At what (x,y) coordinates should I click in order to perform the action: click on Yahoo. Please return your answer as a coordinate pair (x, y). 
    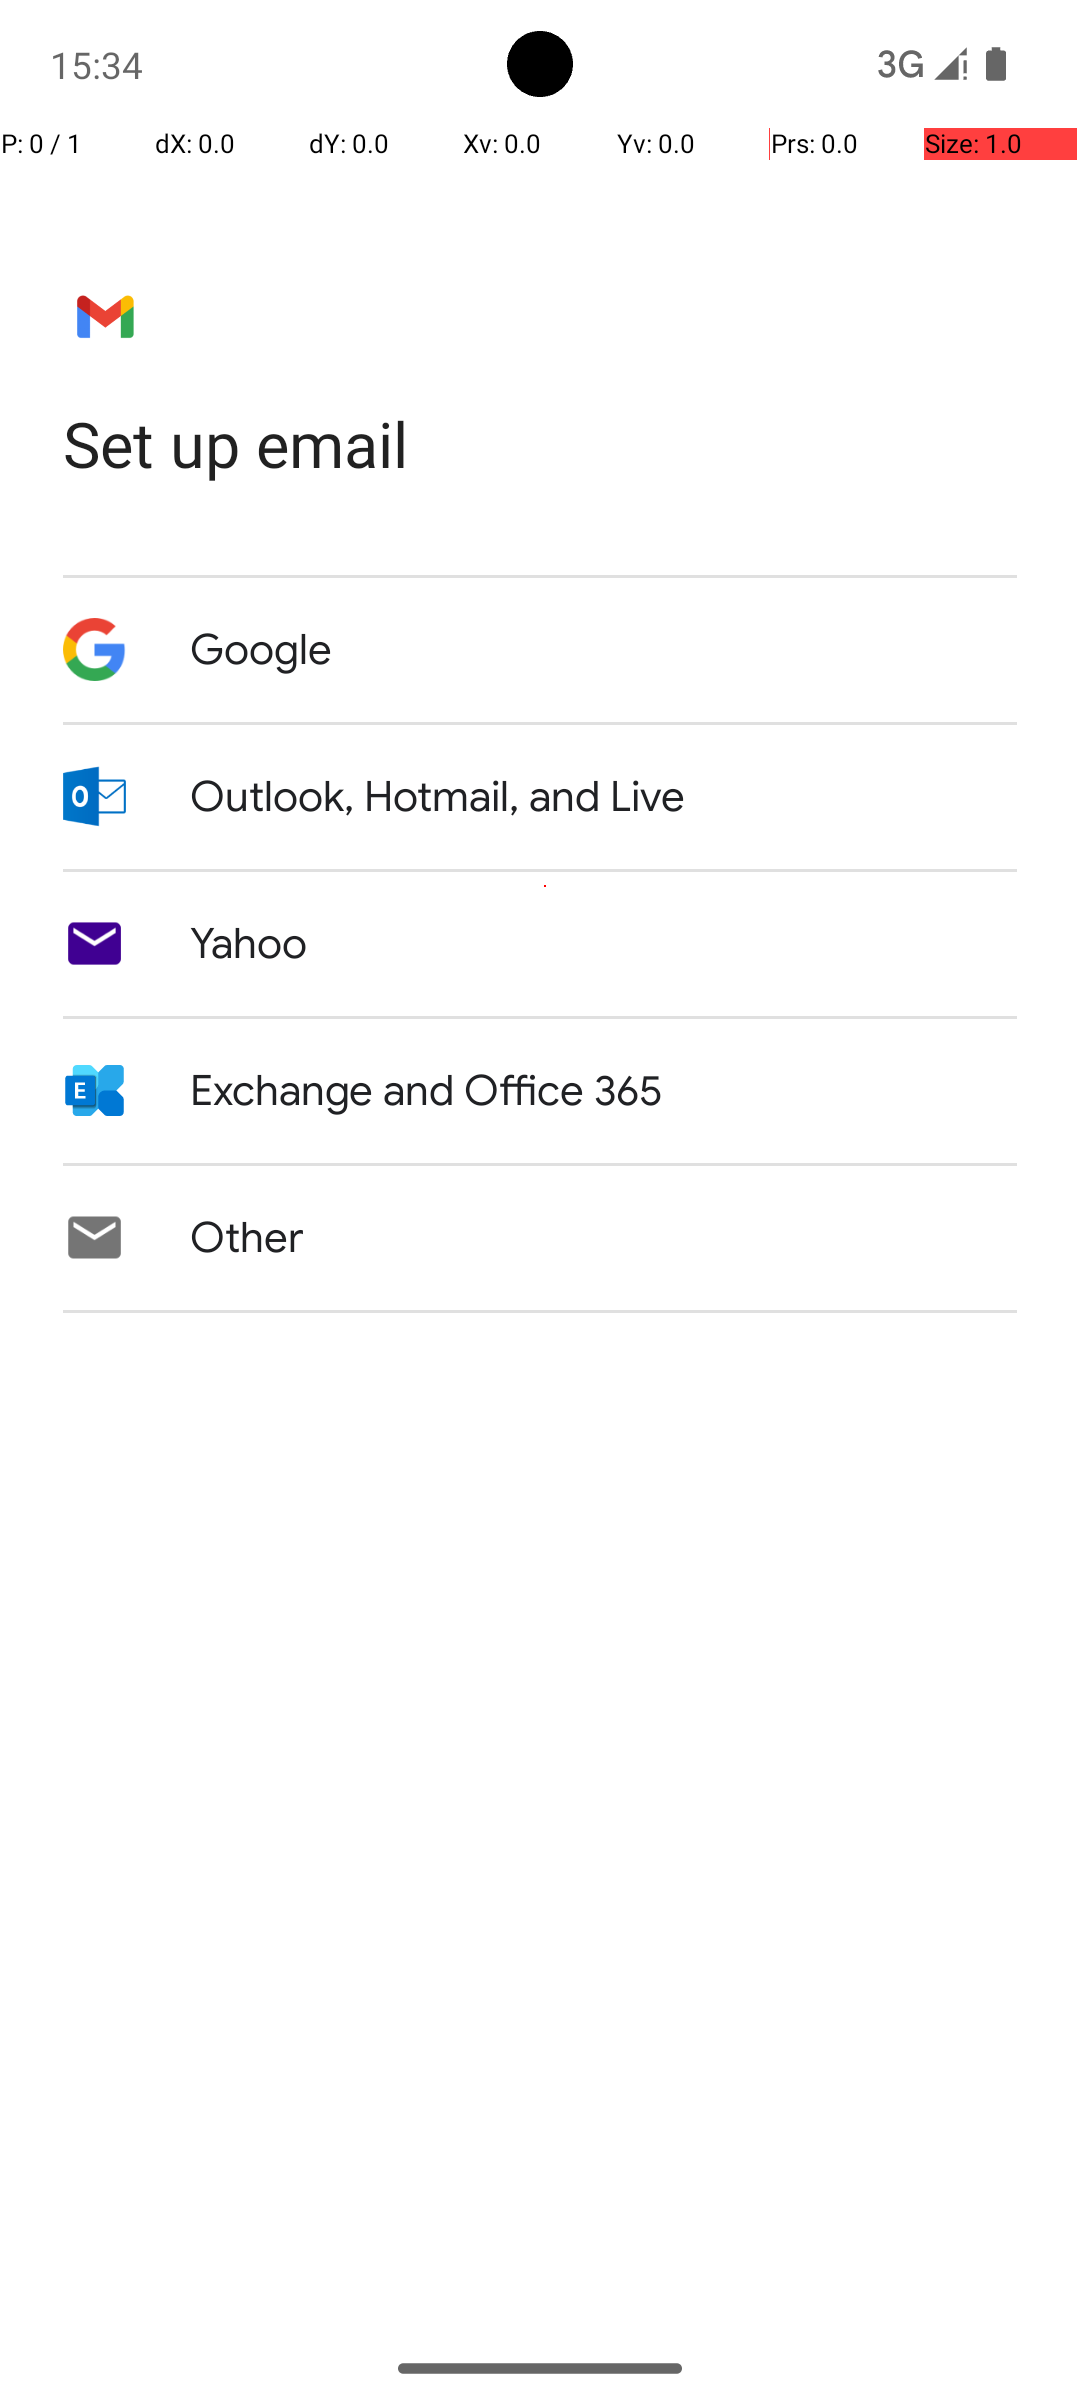
    Looking at the image, I should click on (249, 944).